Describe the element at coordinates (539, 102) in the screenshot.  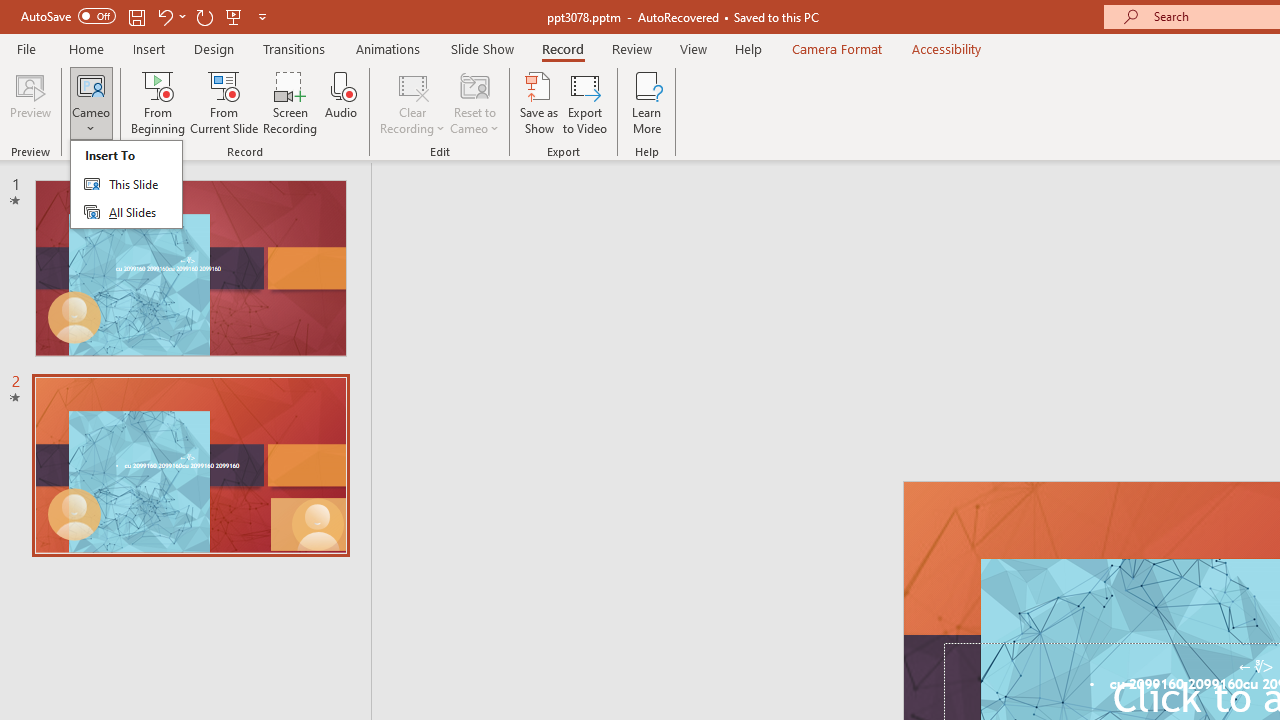
I see `Save as Show` at that location.